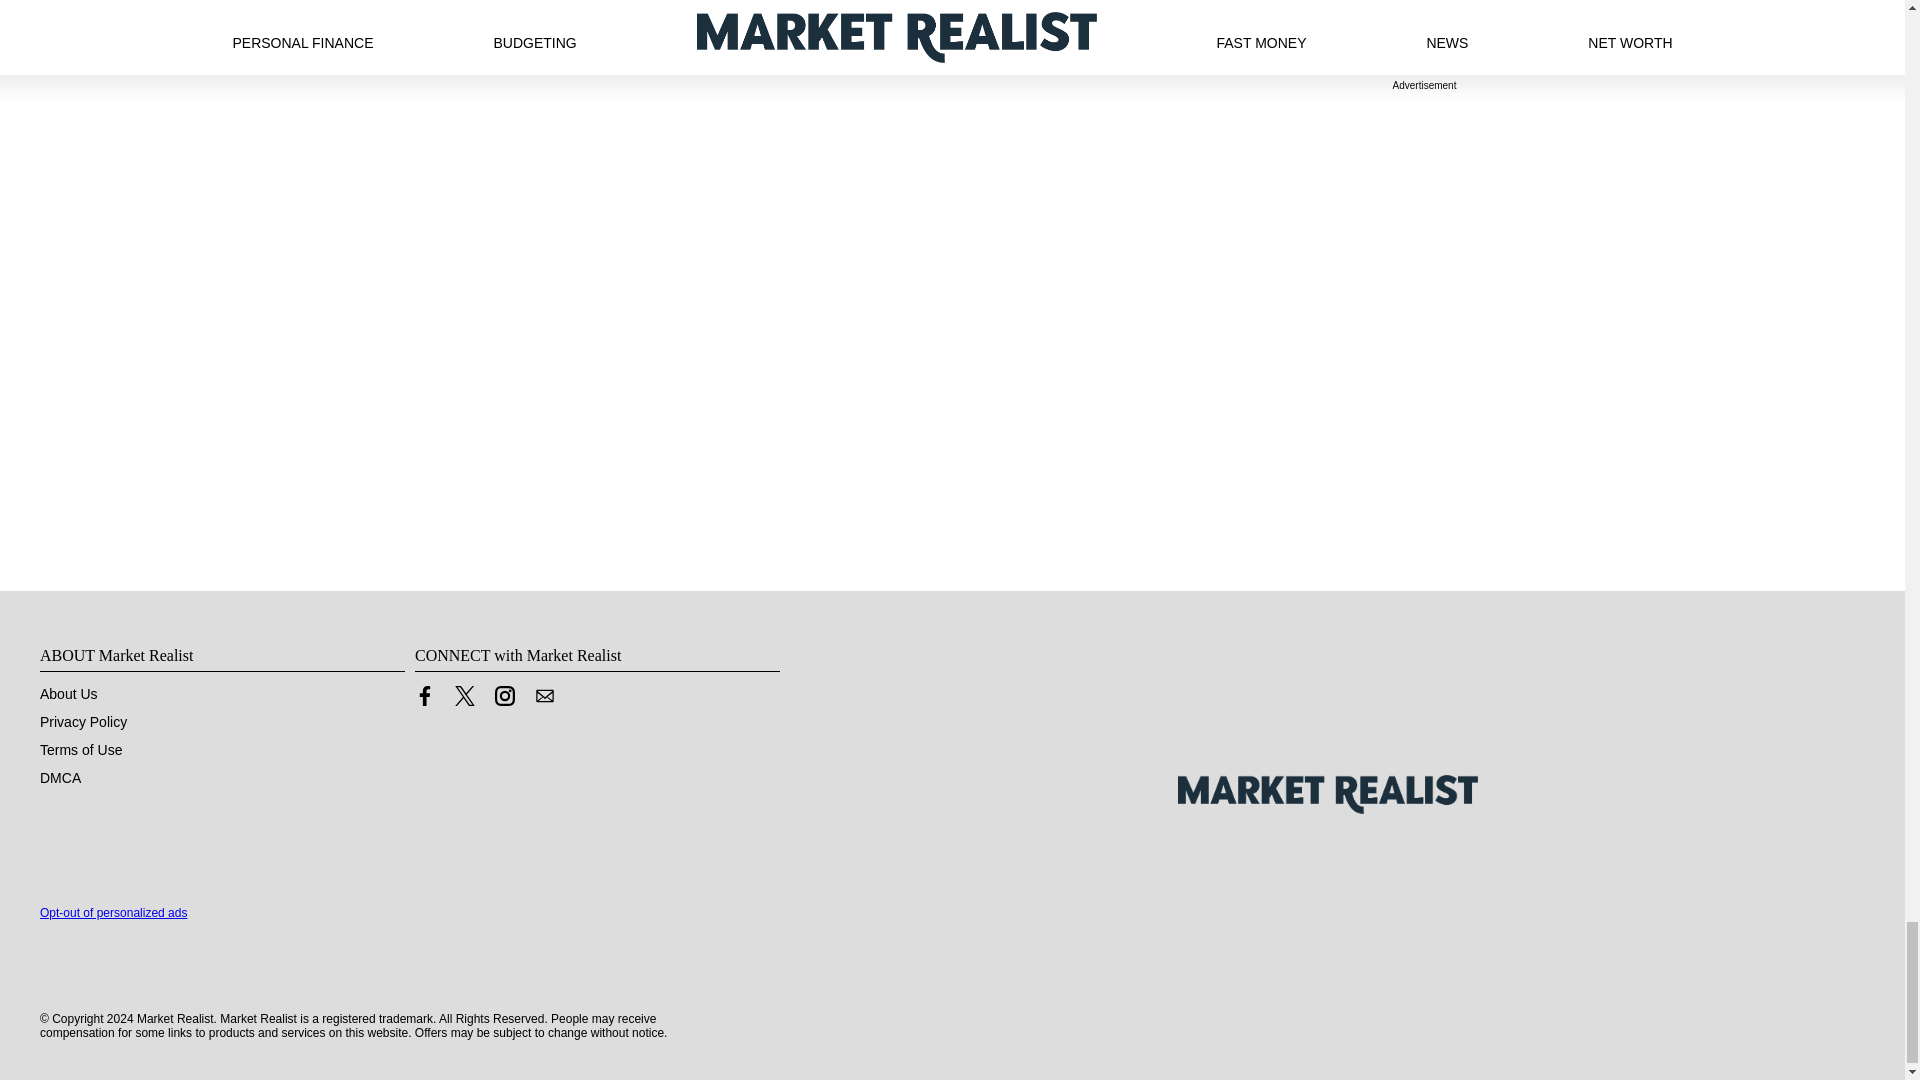  Describe the element at coordinates (464, 700) in the screenshot. I see `Link to X` at that location.